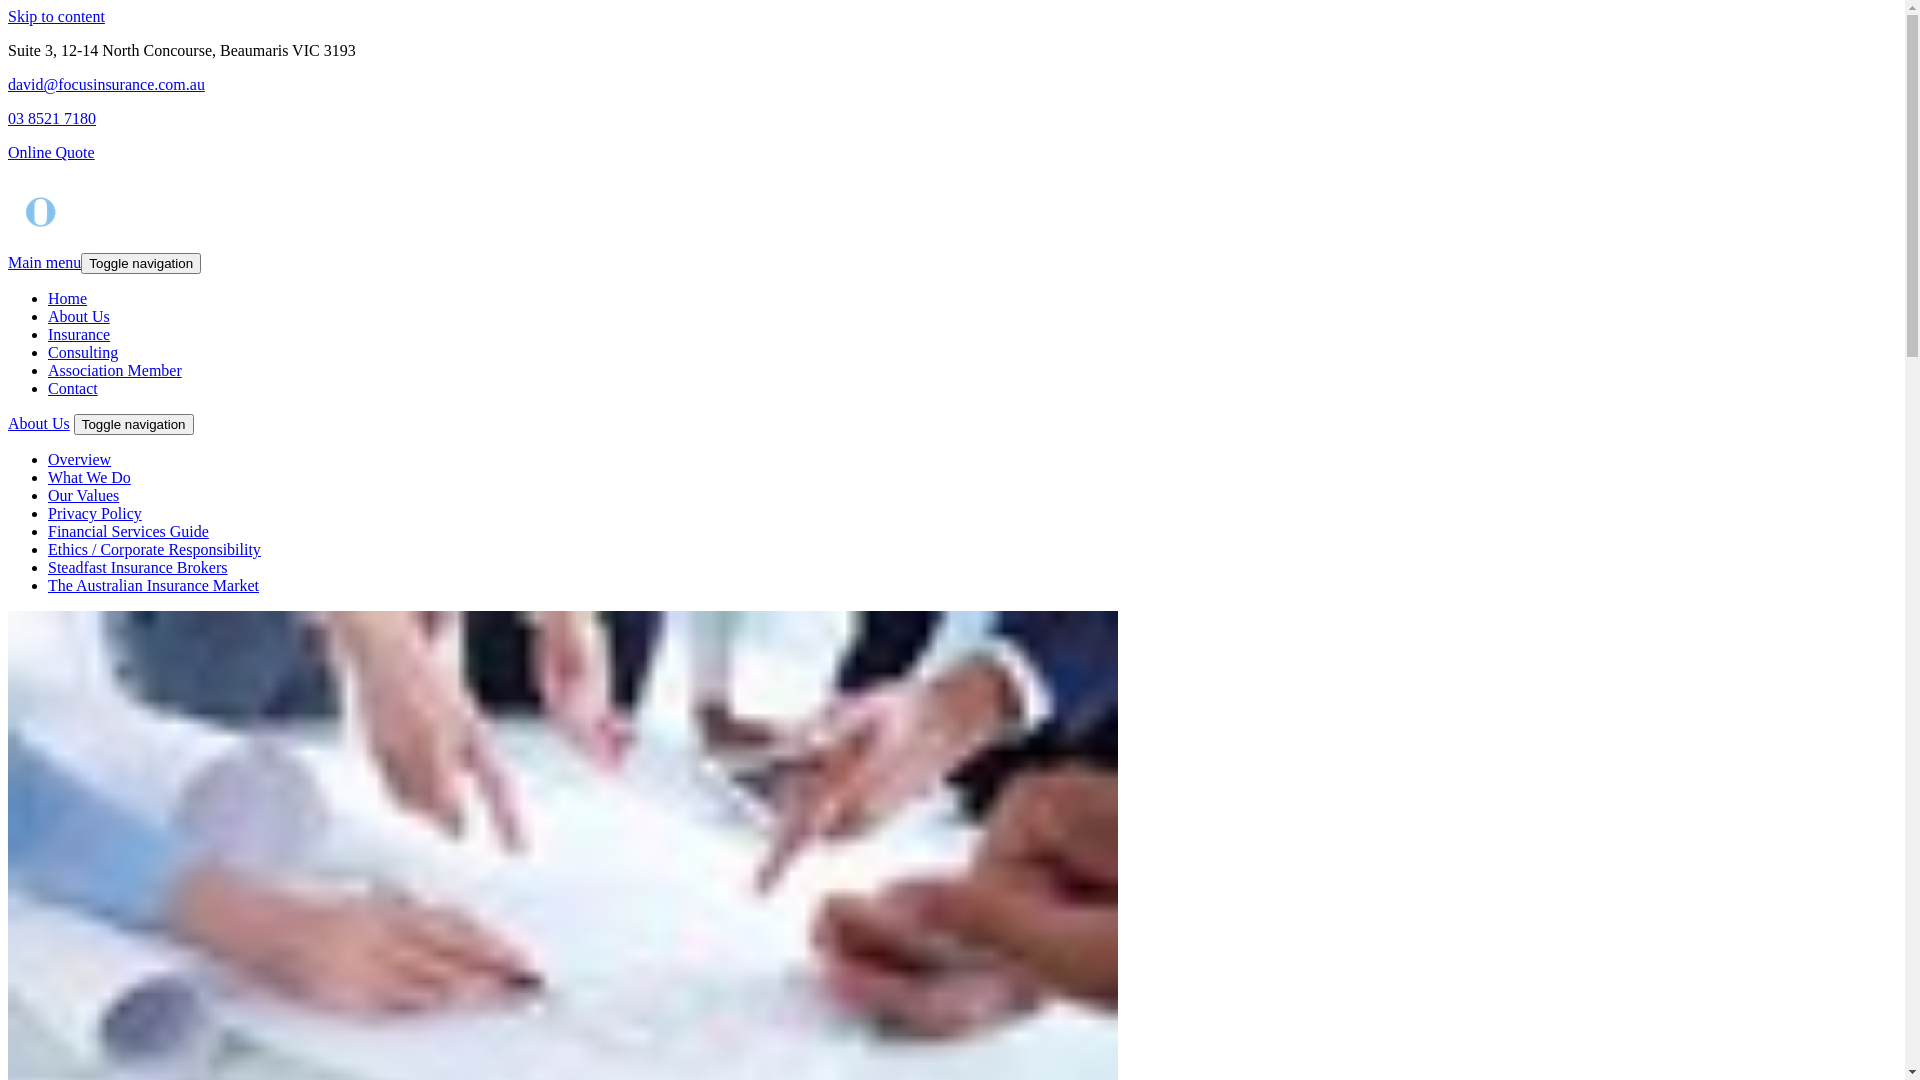  I want to click on Contact, so click(73, 388).